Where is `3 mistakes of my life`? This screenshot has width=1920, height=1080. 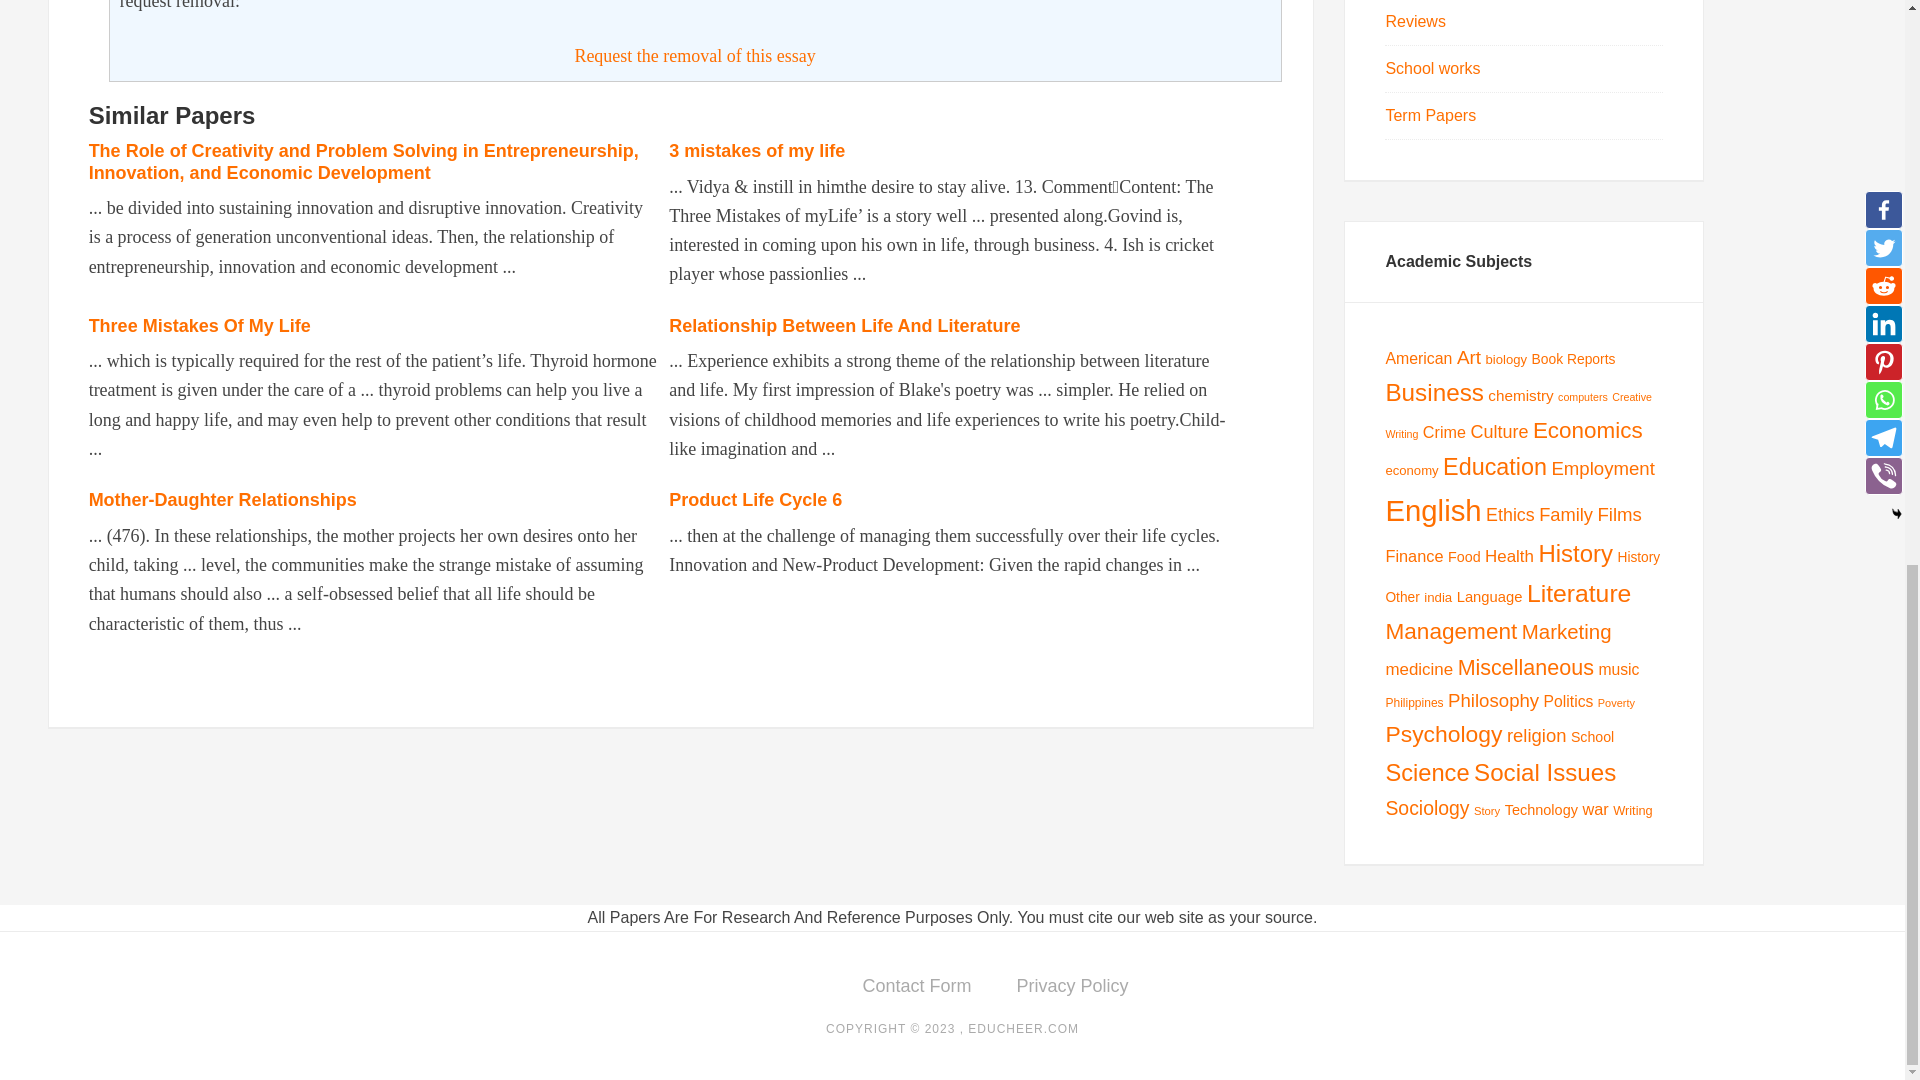 3 mistakes of my life is located at coordinates (756, 150).